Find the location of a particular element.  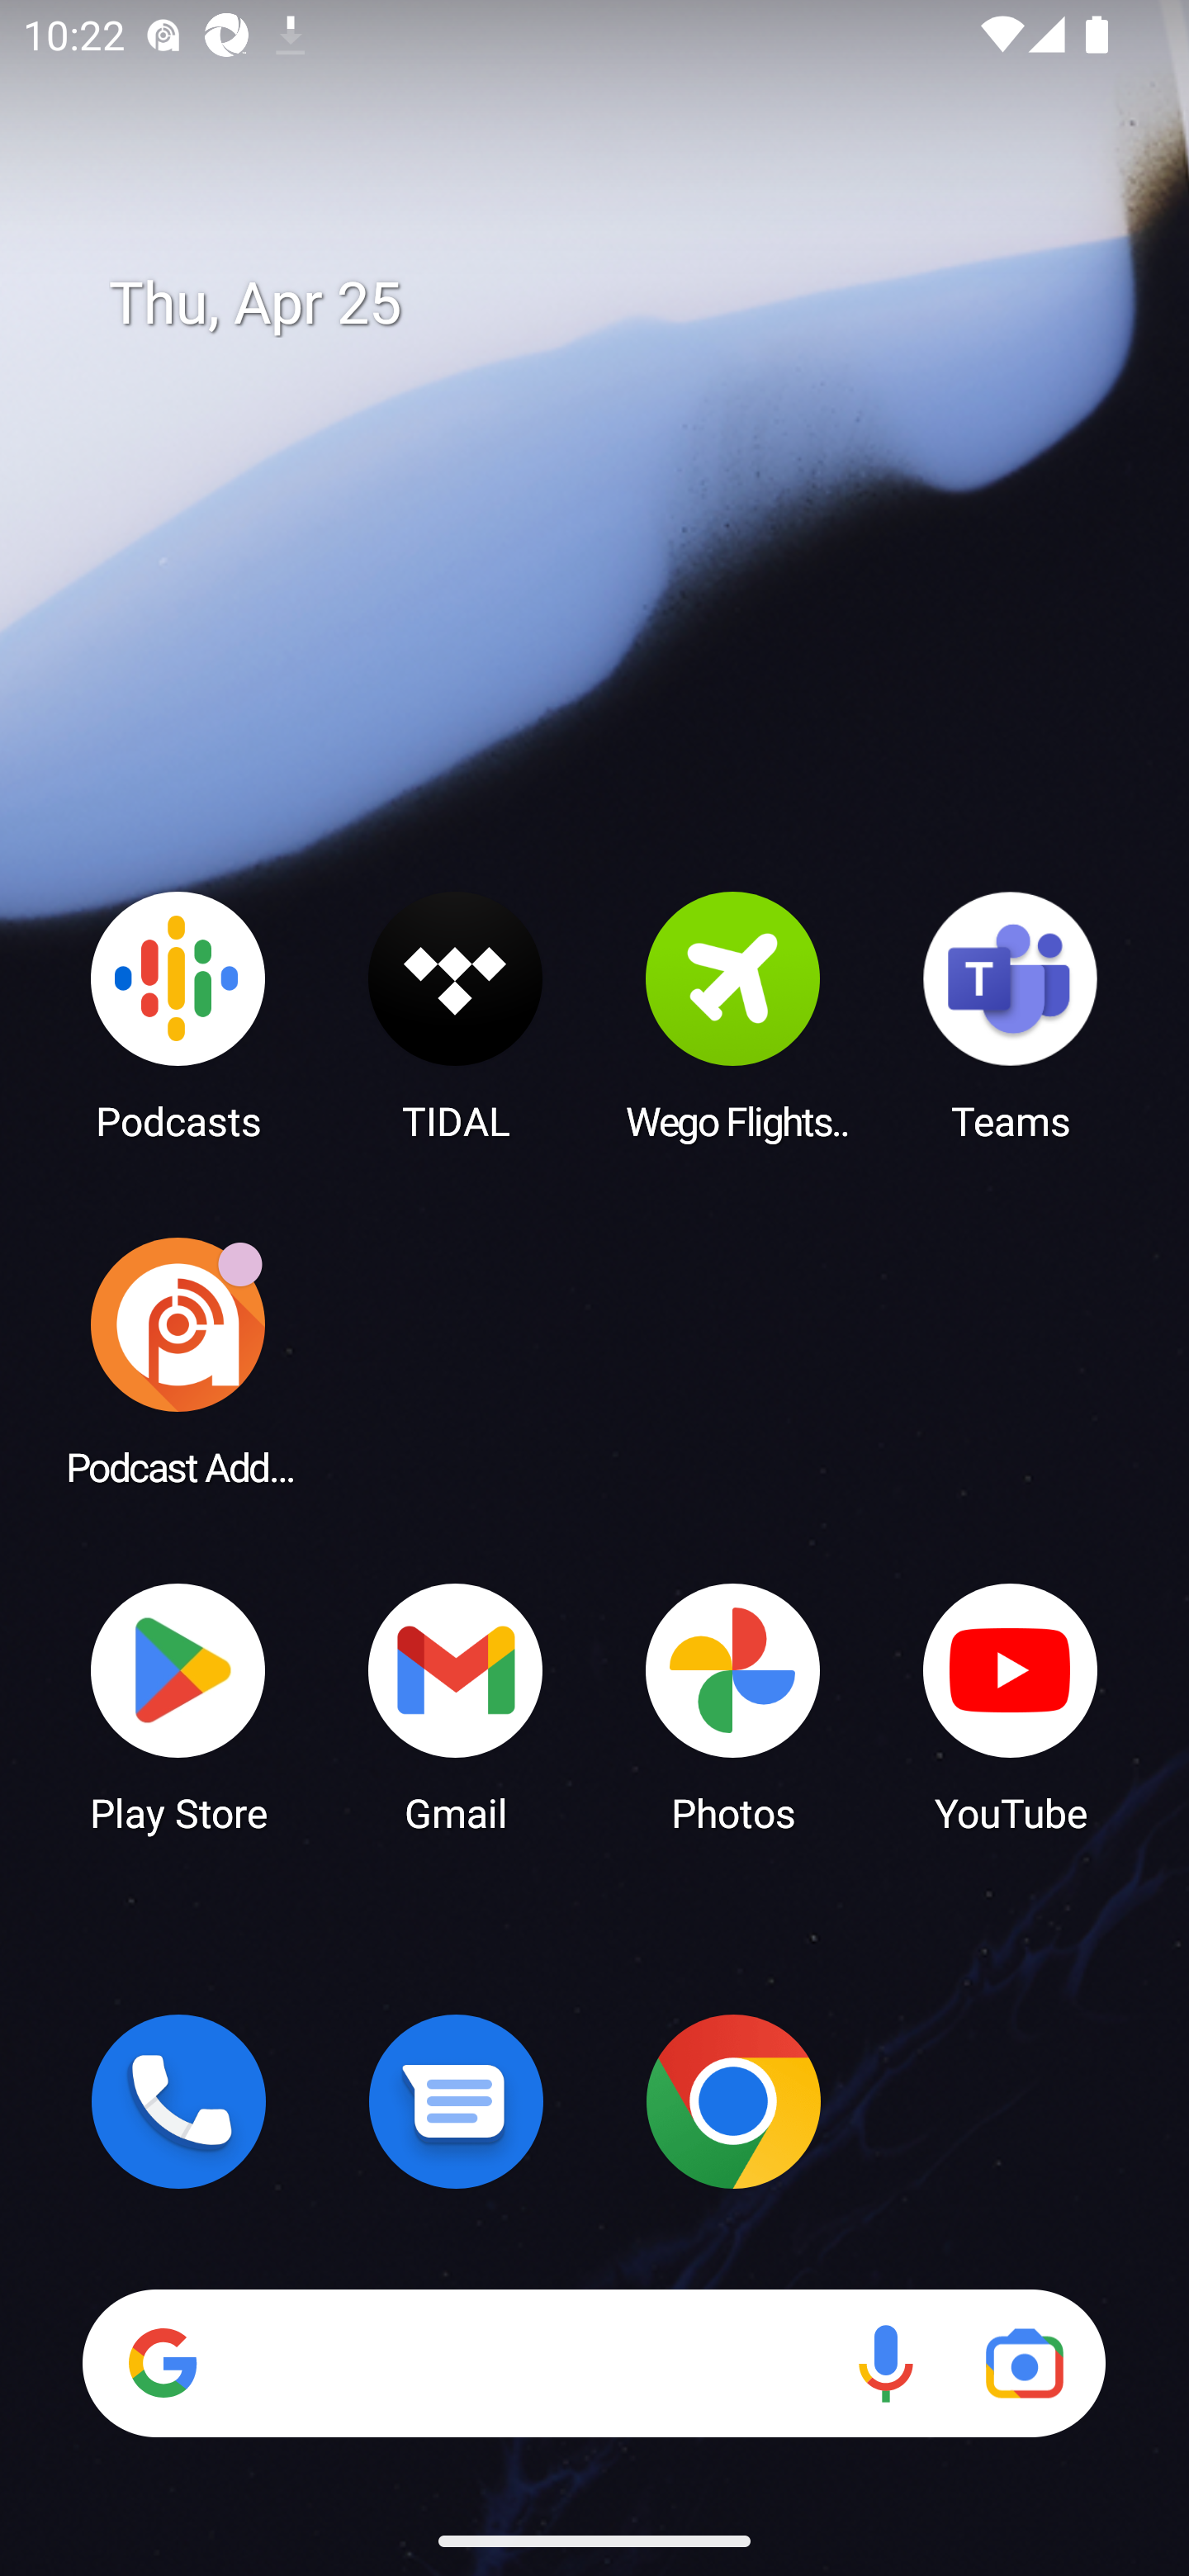

Play Store is located at coordinates (178, 1706).